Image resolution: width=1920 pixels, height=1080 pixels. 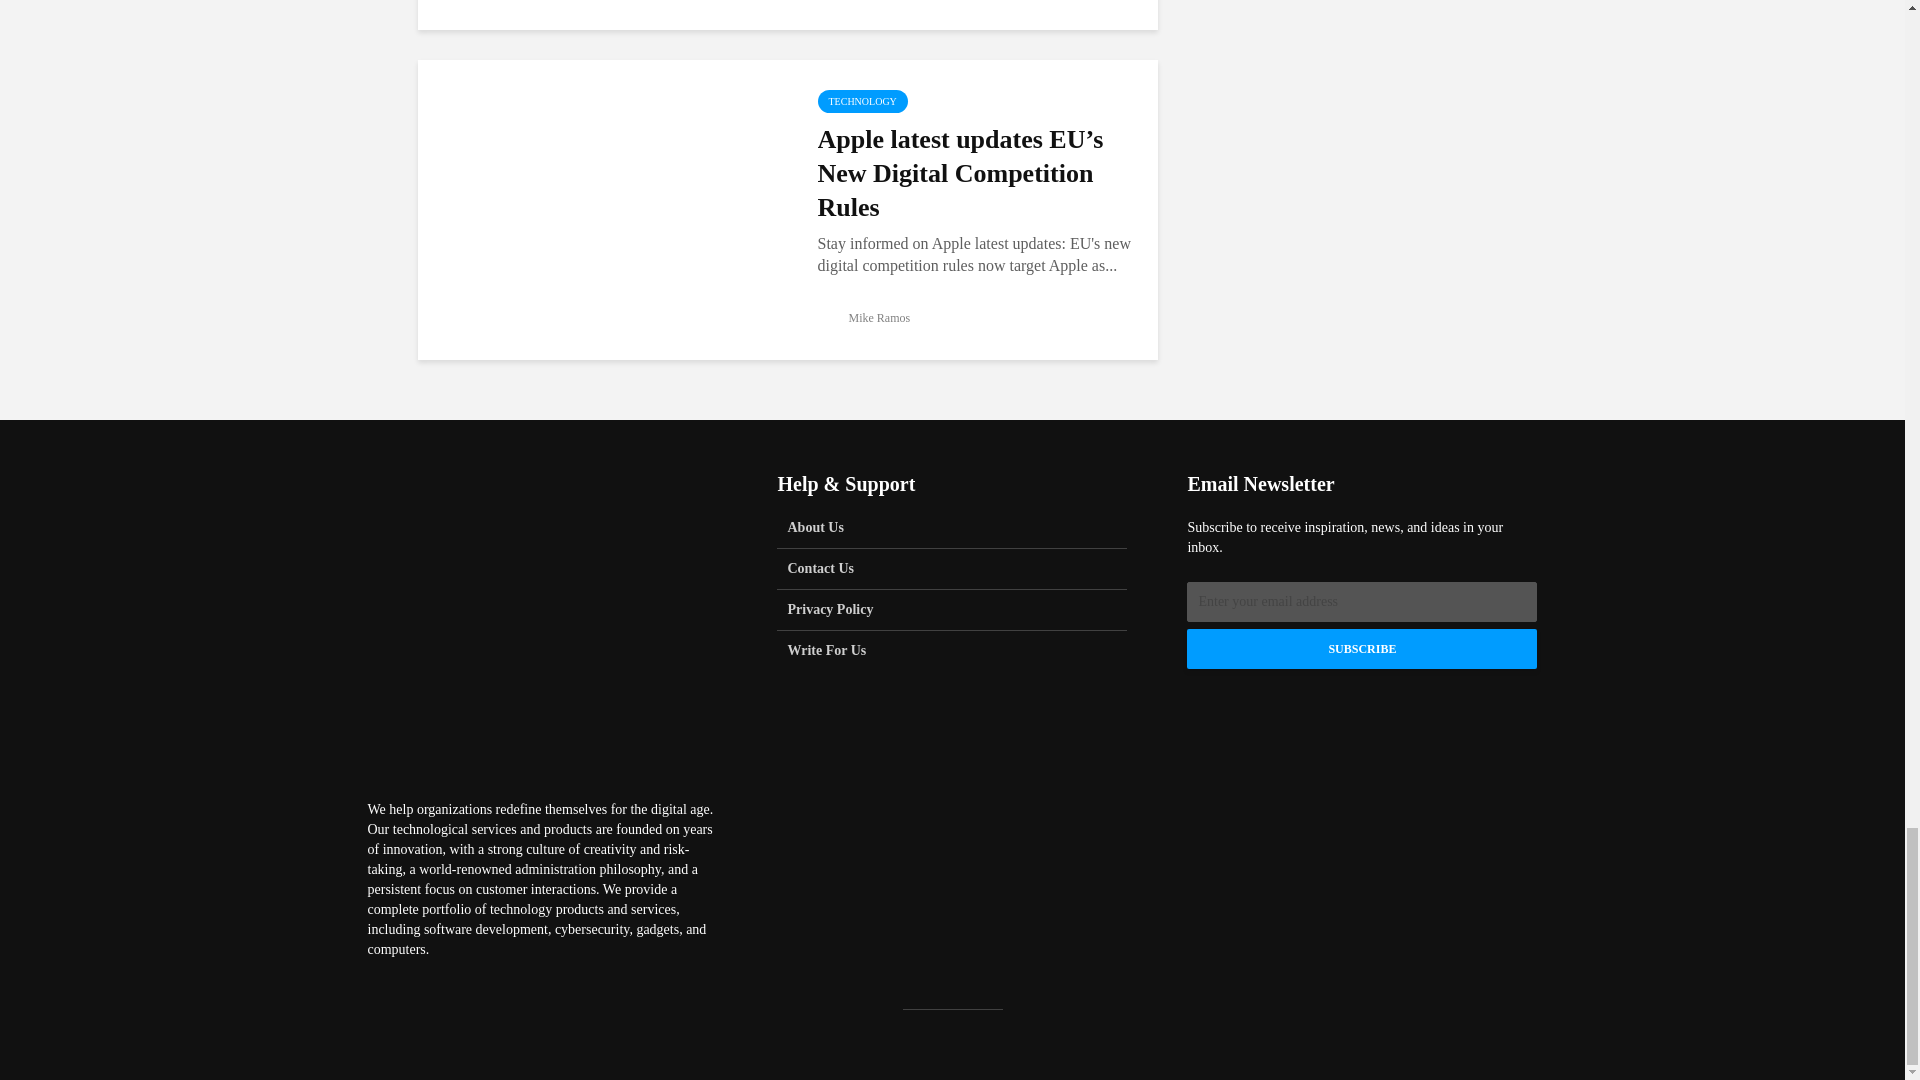 I want to click on TECHNOLOGY, so click(x=862, y=101).